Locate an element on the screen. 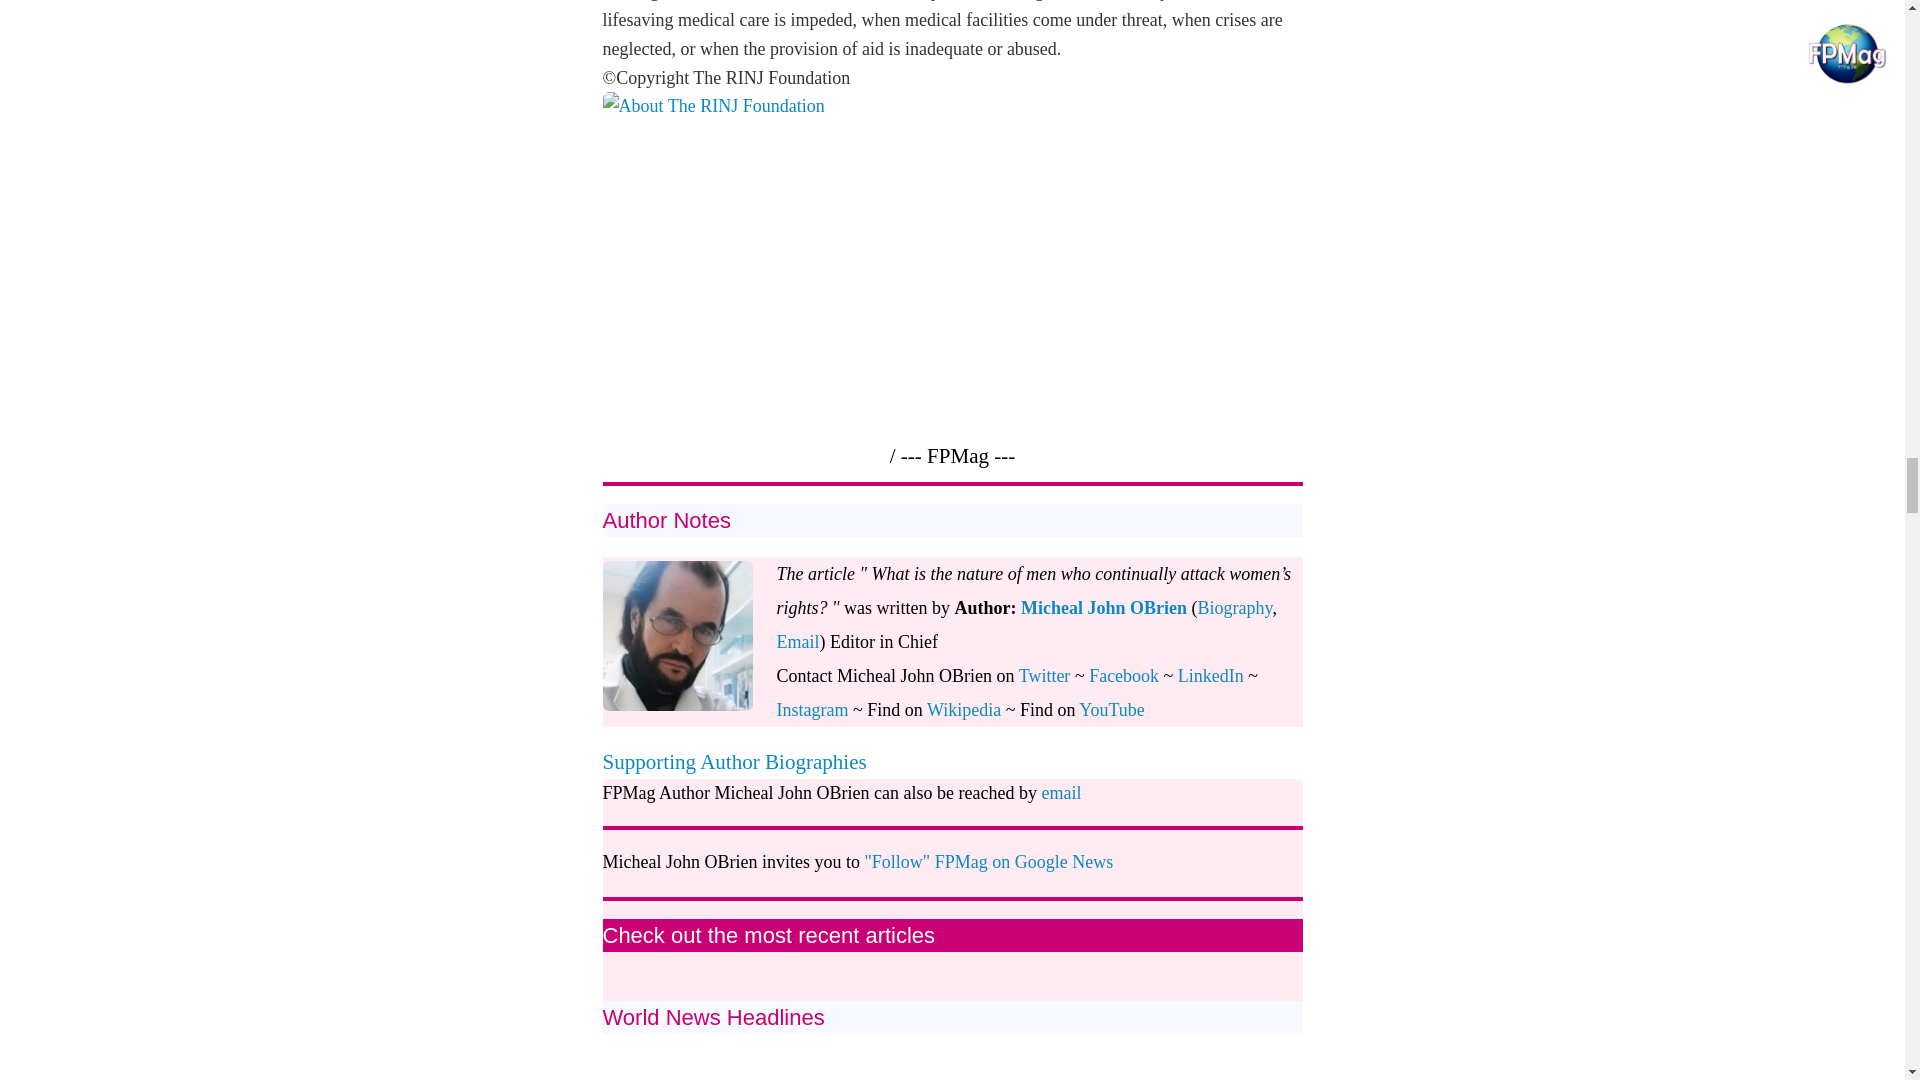 The height and width of the screenshot is (1080, 1920). Biography is located at coordinates (1235, 608).